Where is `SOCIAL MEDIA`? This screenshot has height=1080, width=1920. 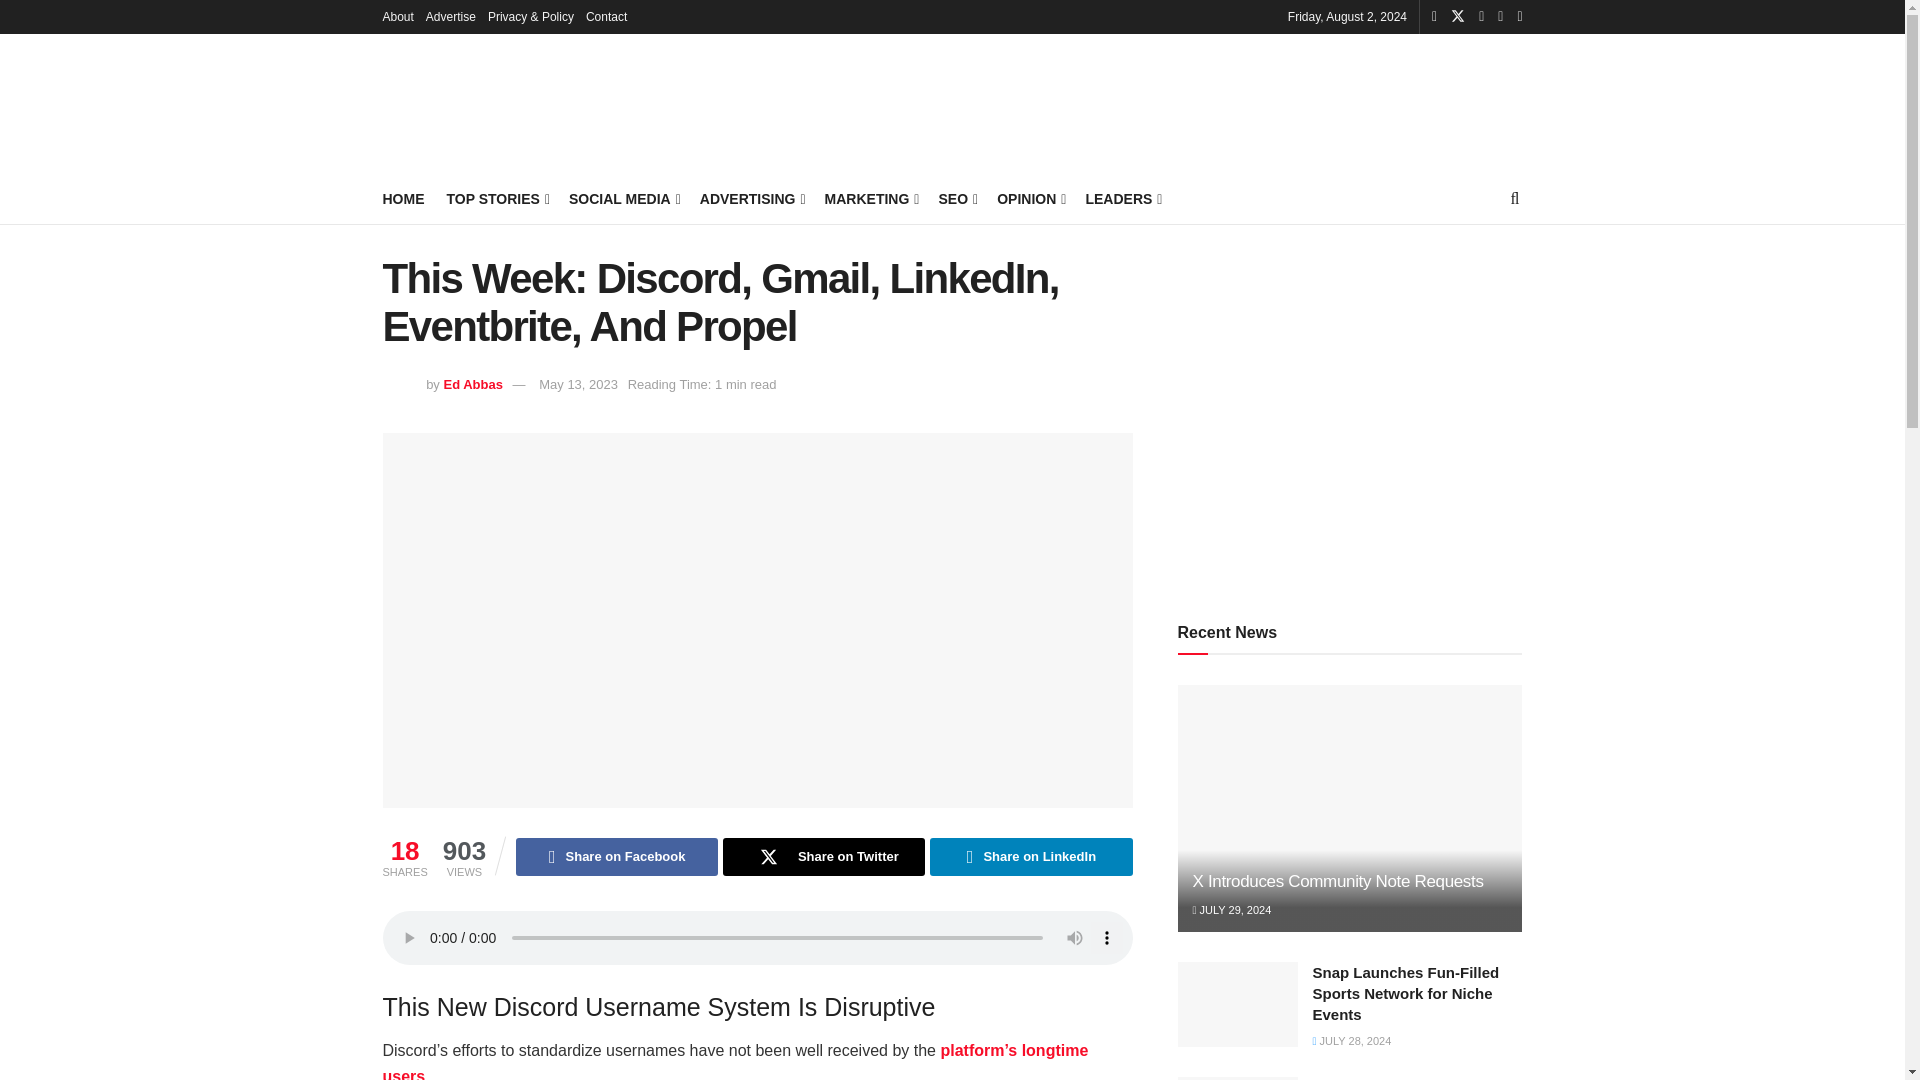
SOCIAL MEDIA is located at coordinates (622, 198).